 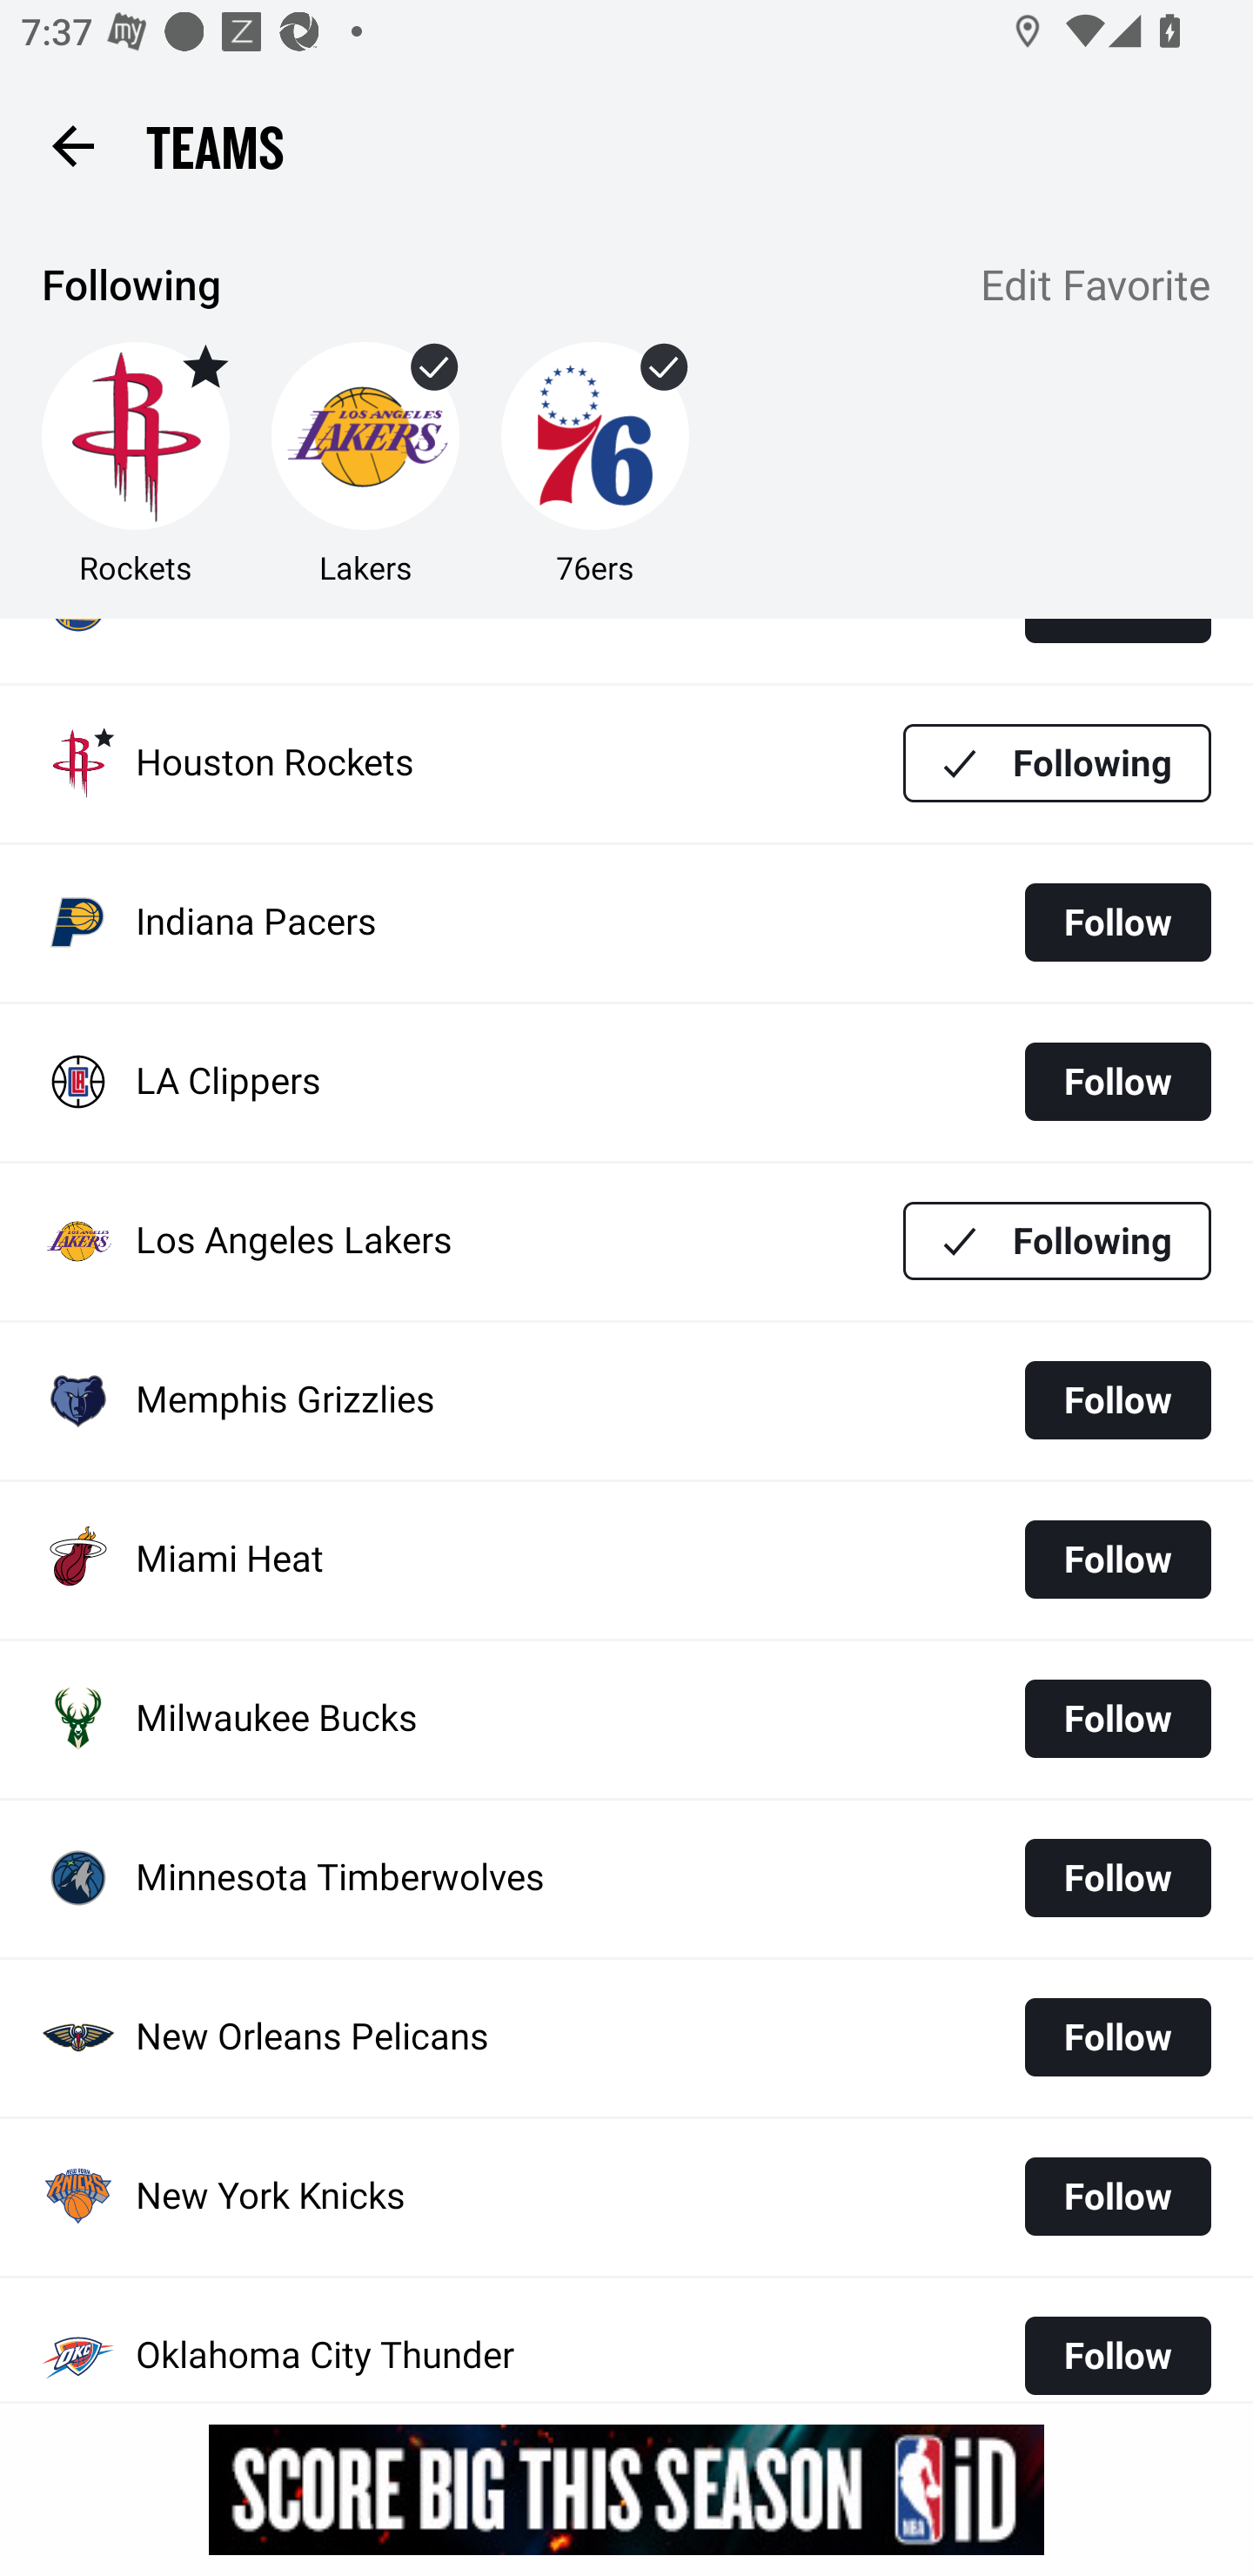 What do you see at coordinates (626, 1241) in the screenshot?
I see `Los Angeles Lakers Following` at bounding box center [626, 1241].